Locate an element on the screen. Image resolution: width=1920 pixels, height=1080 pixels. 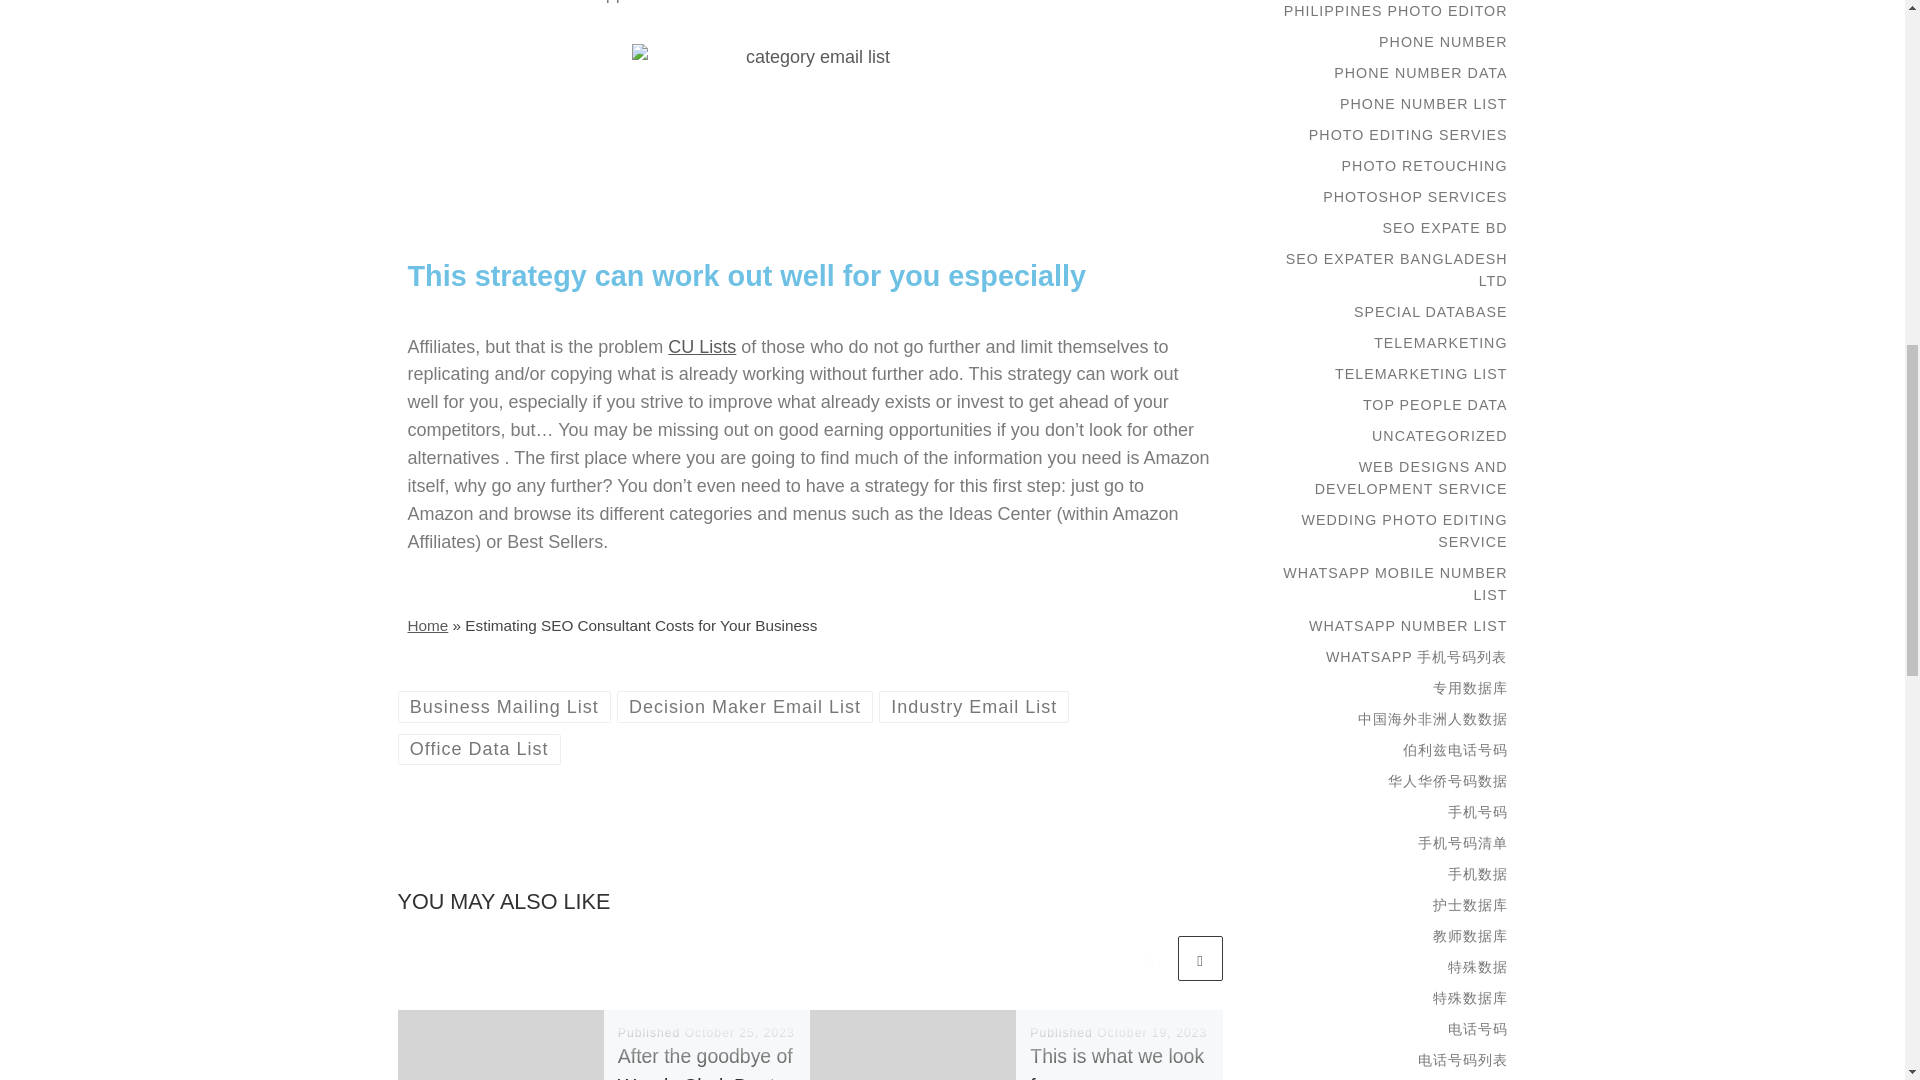
CU Lists is located at coordinates (702, 346).